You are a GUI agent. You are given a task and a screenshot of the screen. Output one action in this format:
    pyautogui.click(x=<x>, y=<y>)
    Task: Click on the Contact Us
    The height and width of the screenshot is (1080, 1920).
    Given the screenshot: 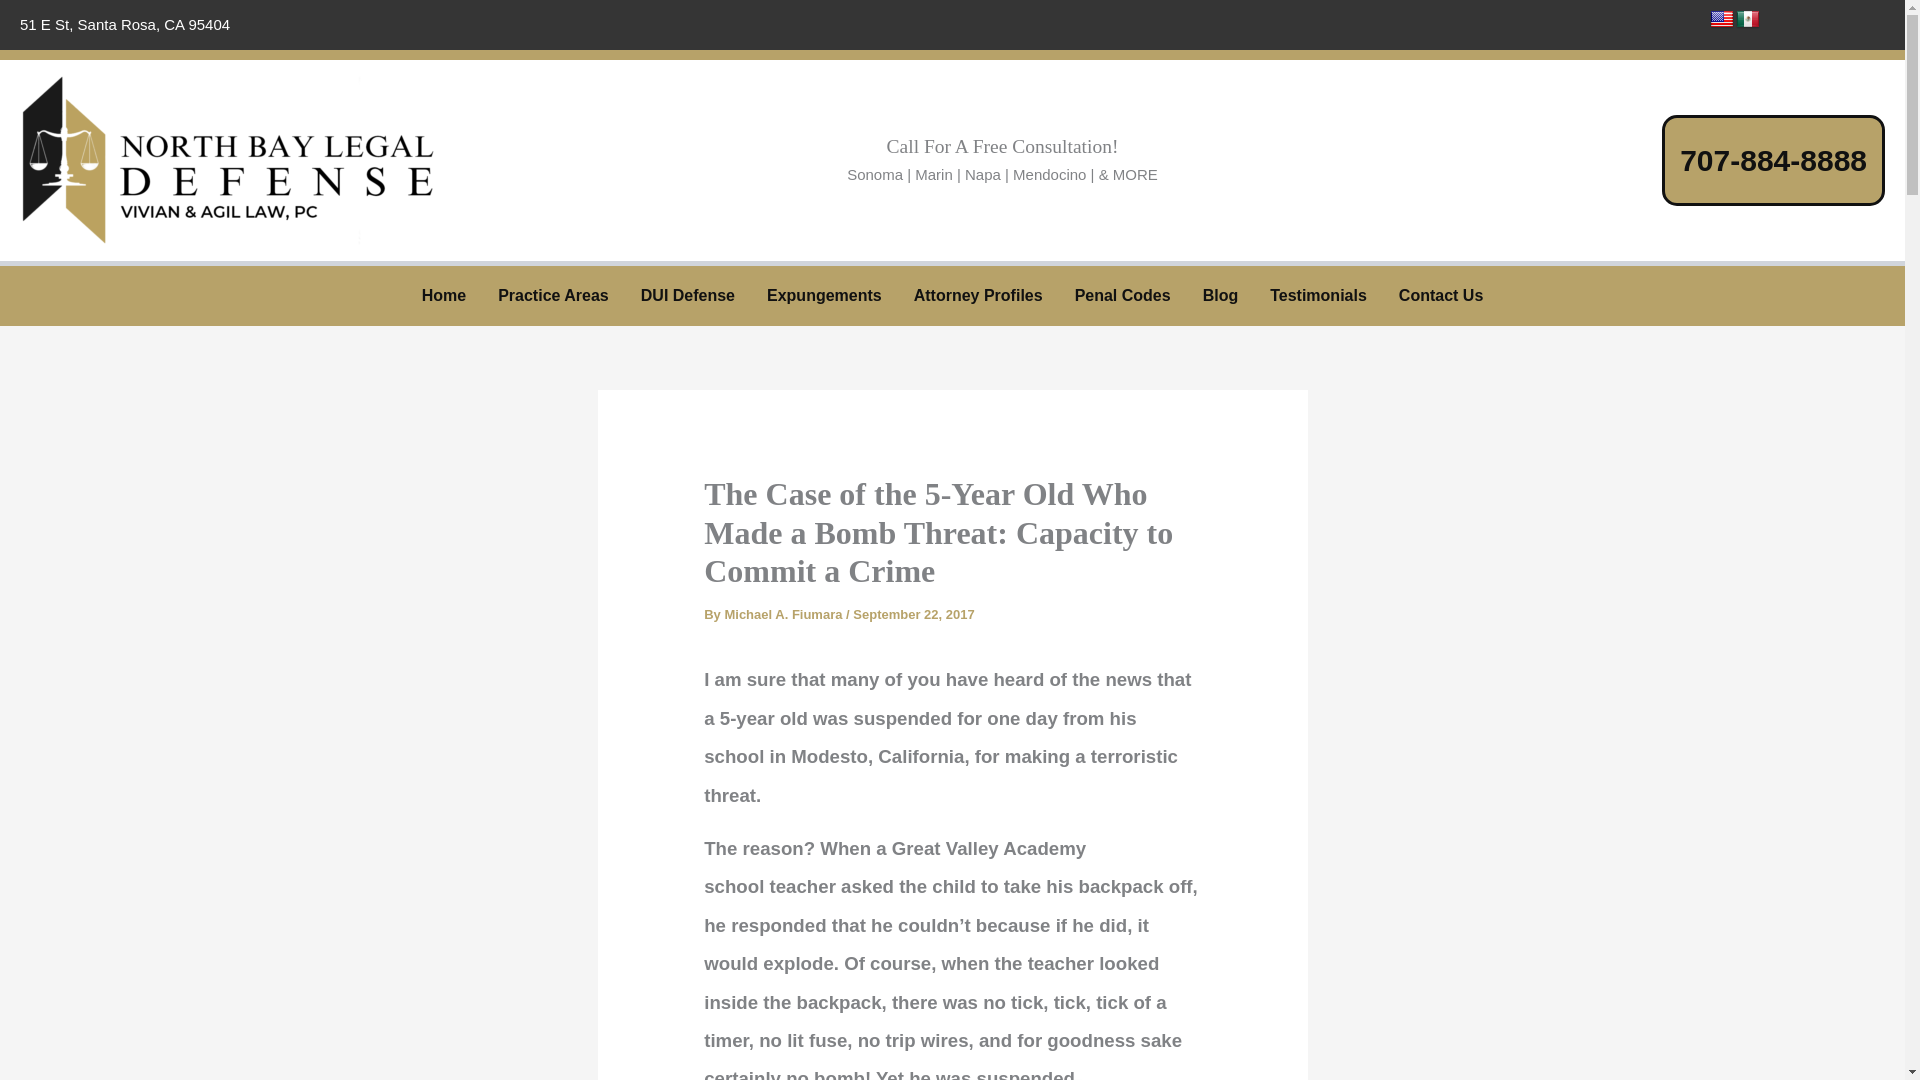 What is the action you would take?
    pyautogui.click(x=1440, y=296)
    